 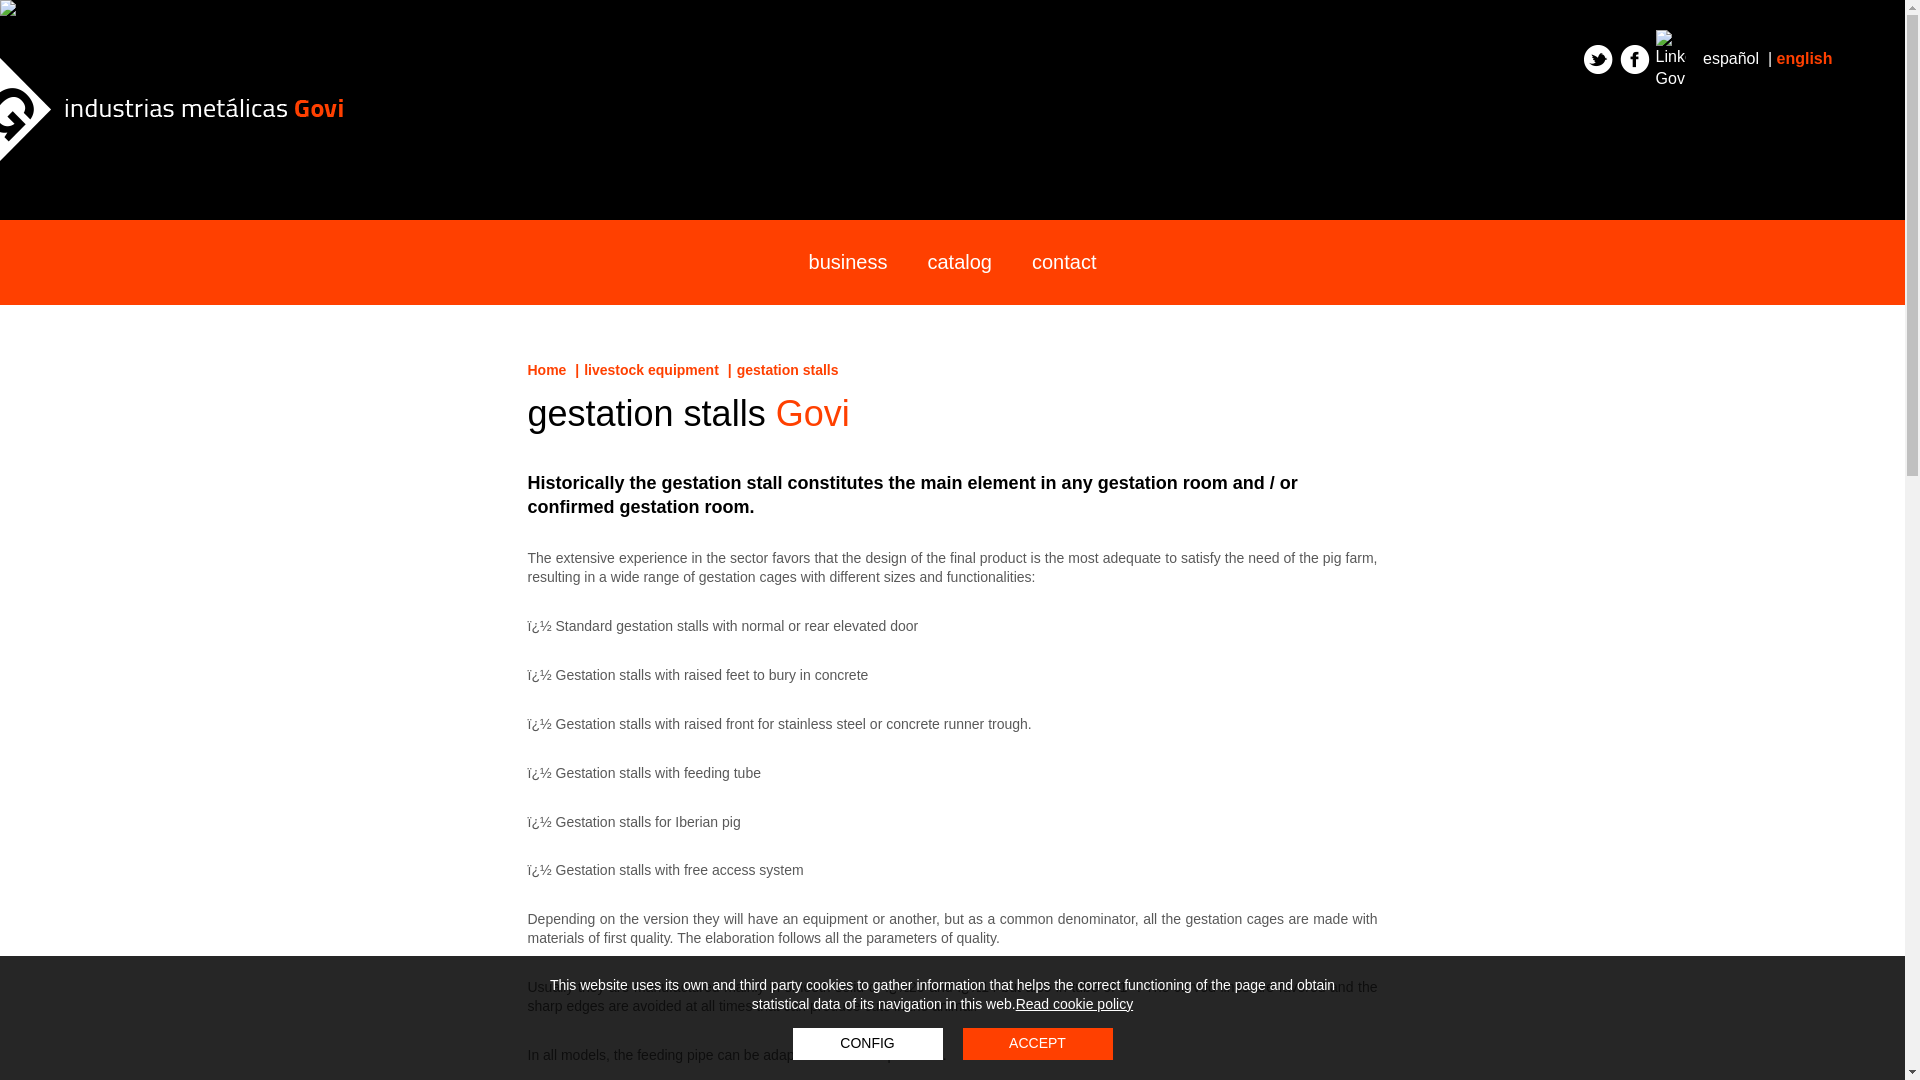 I want to click on Home, so click(x=547, y=370).